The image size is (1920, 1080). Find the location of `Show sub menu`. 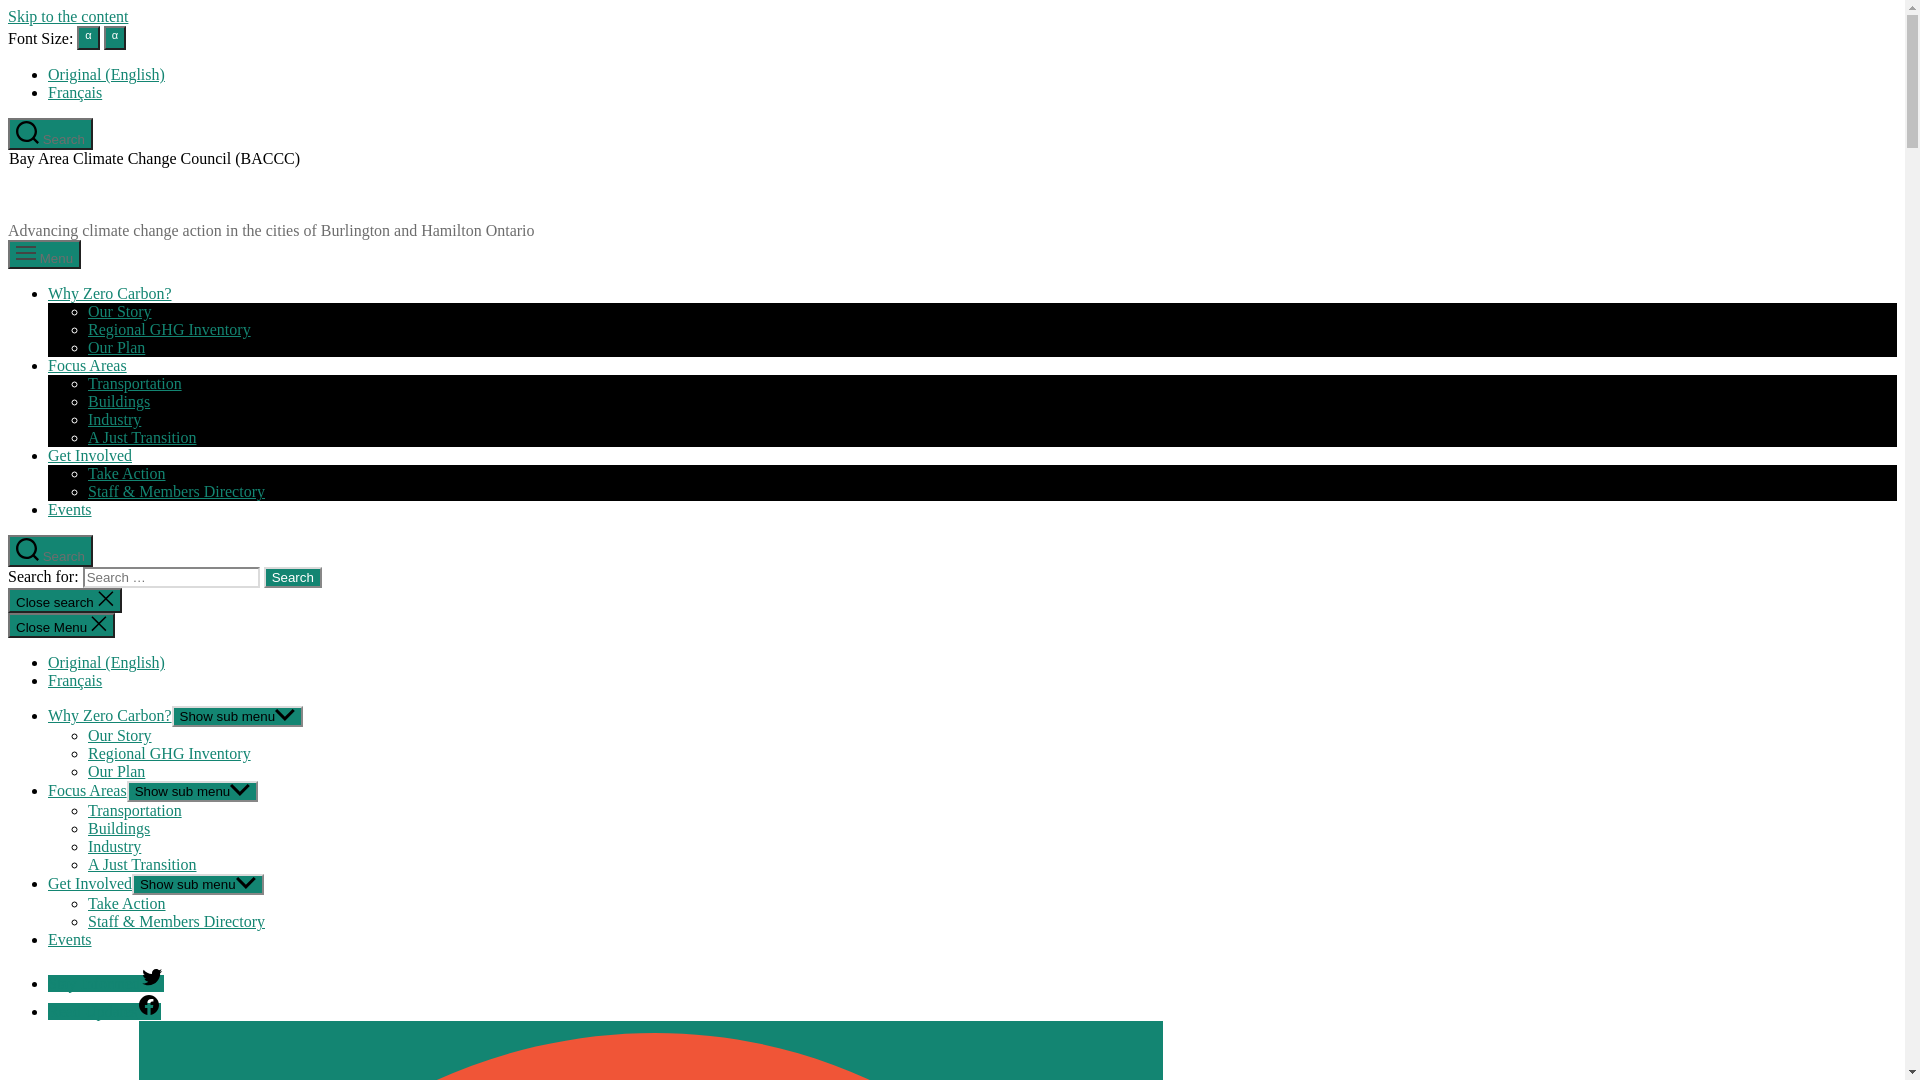

Show sub menu is located at coordinates (193, 792).